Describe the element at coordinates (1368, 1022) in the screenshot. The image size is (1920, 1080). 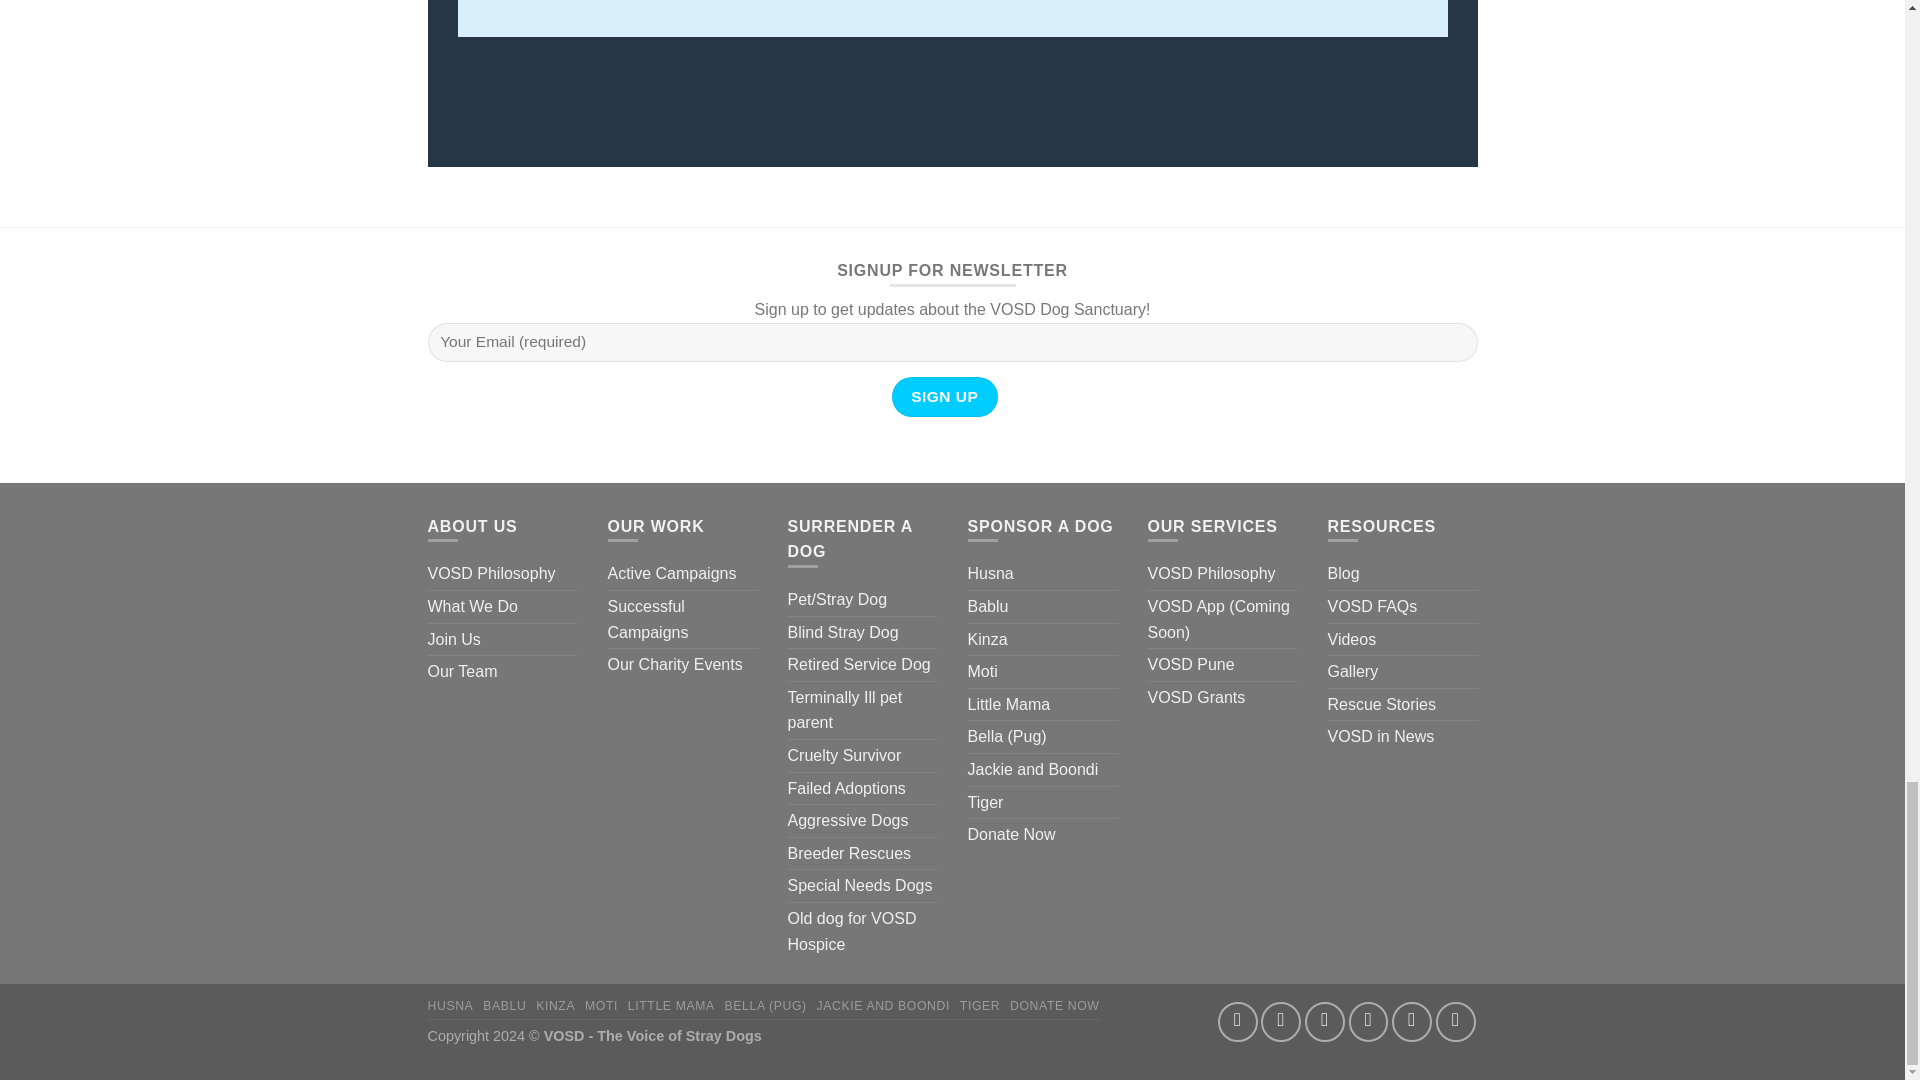
I see `Send us an email` at that location.